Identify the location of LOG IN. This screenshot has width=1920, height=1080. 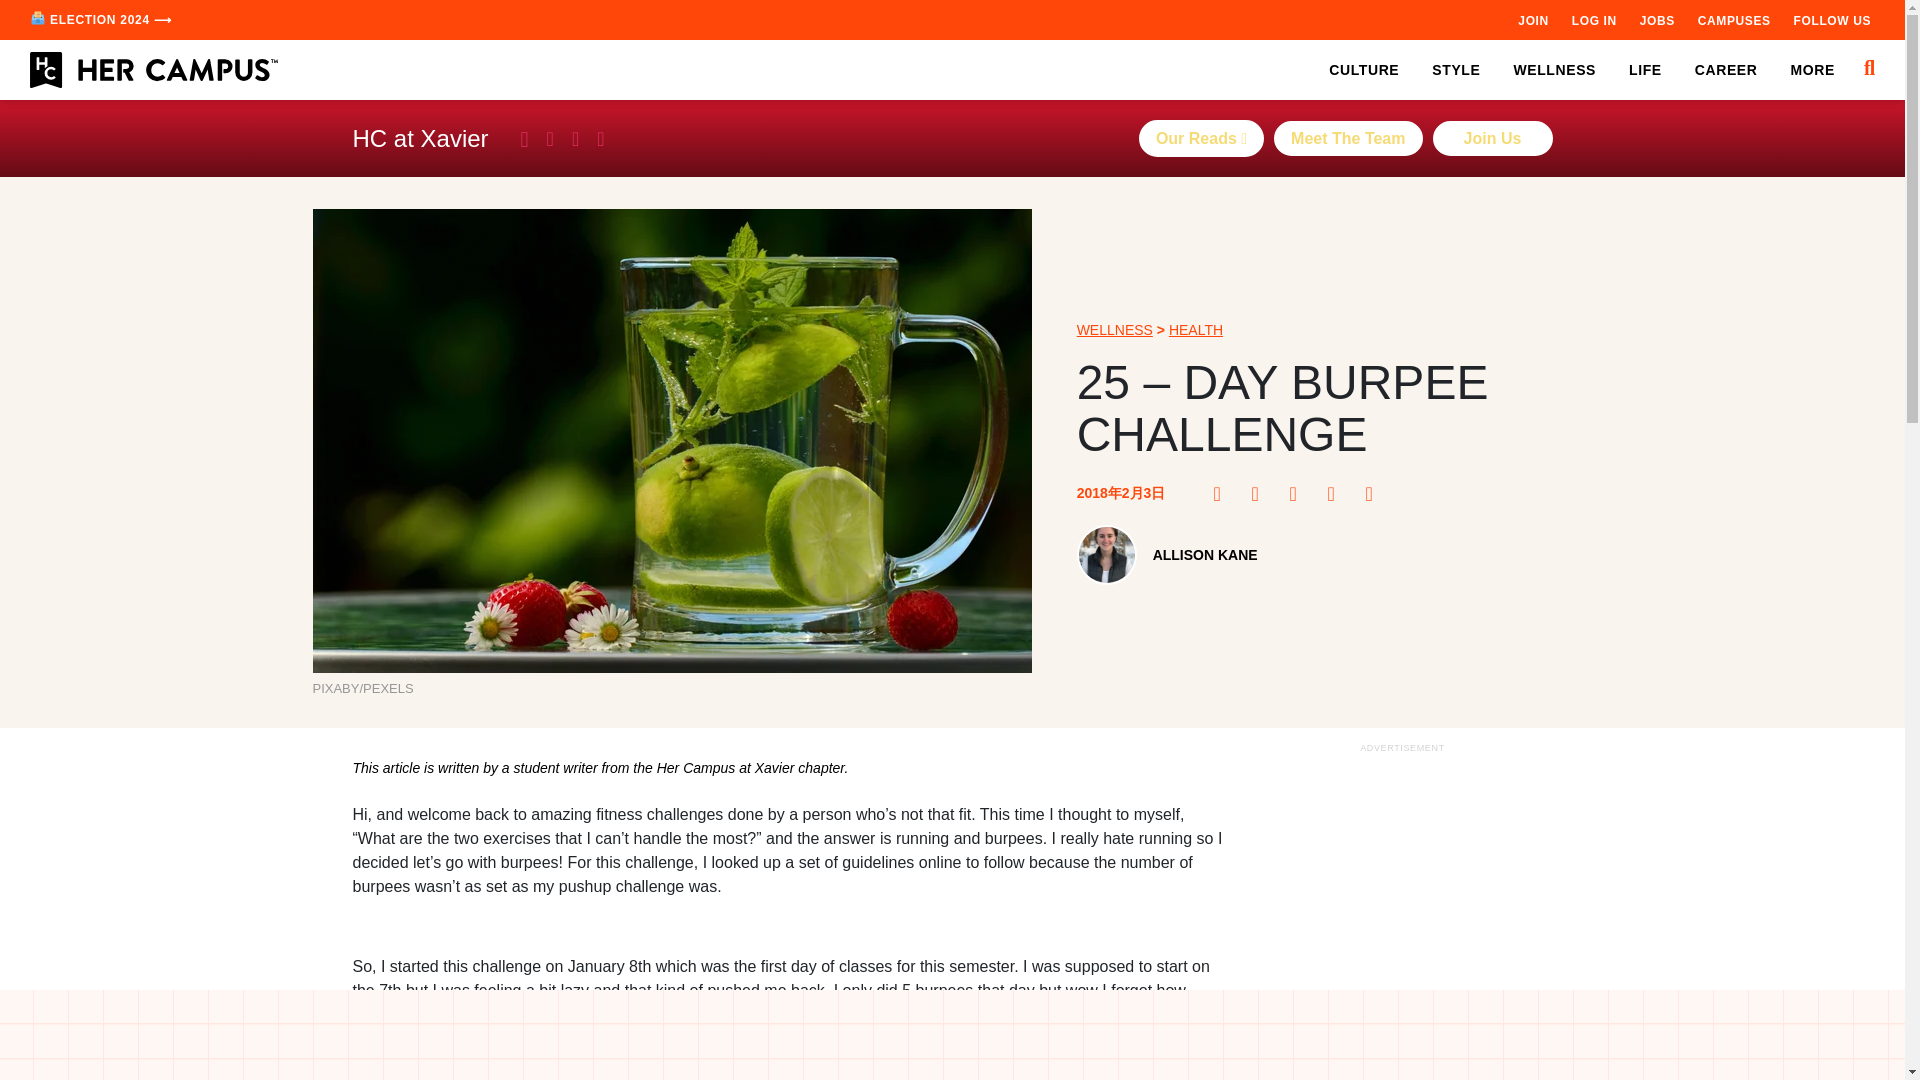
(1594, 20).